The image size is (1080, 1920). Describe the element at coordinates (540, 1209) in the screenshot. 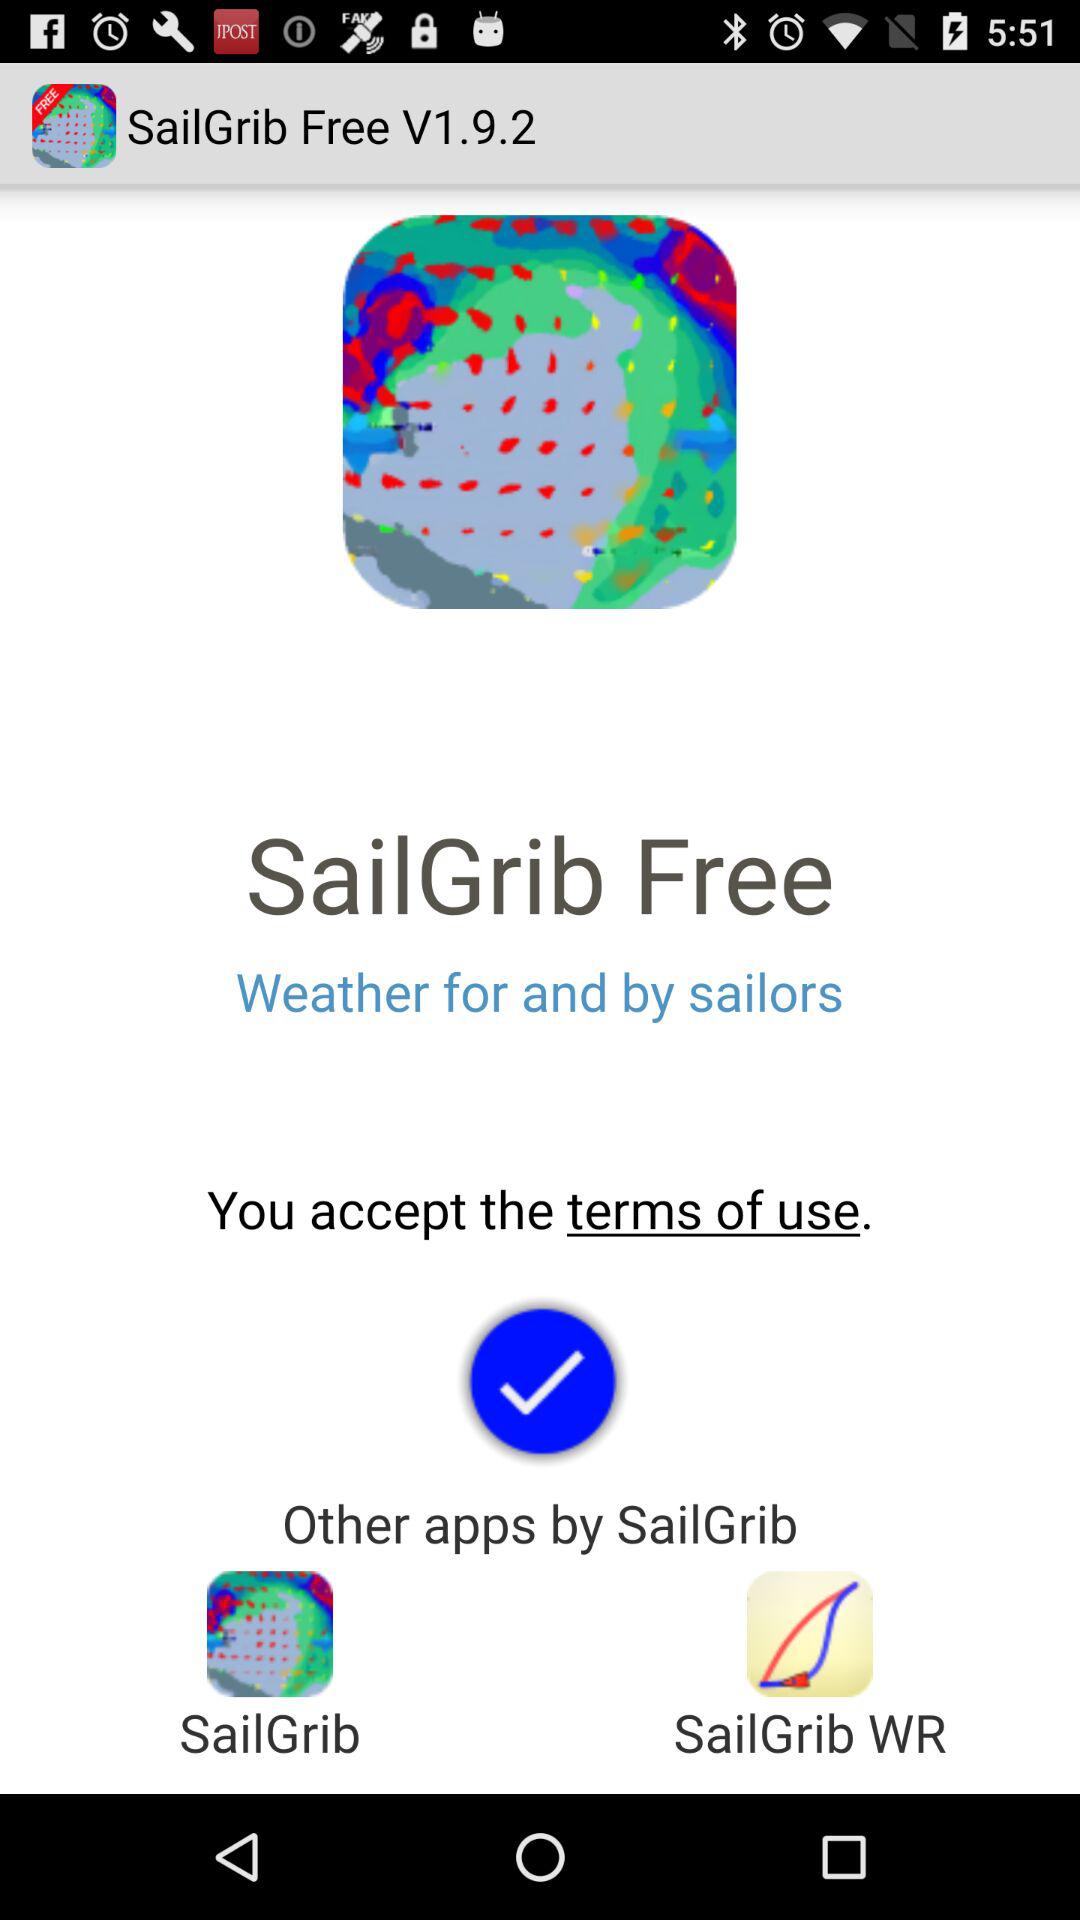

I see `turn off the app below weather for and` at that location.